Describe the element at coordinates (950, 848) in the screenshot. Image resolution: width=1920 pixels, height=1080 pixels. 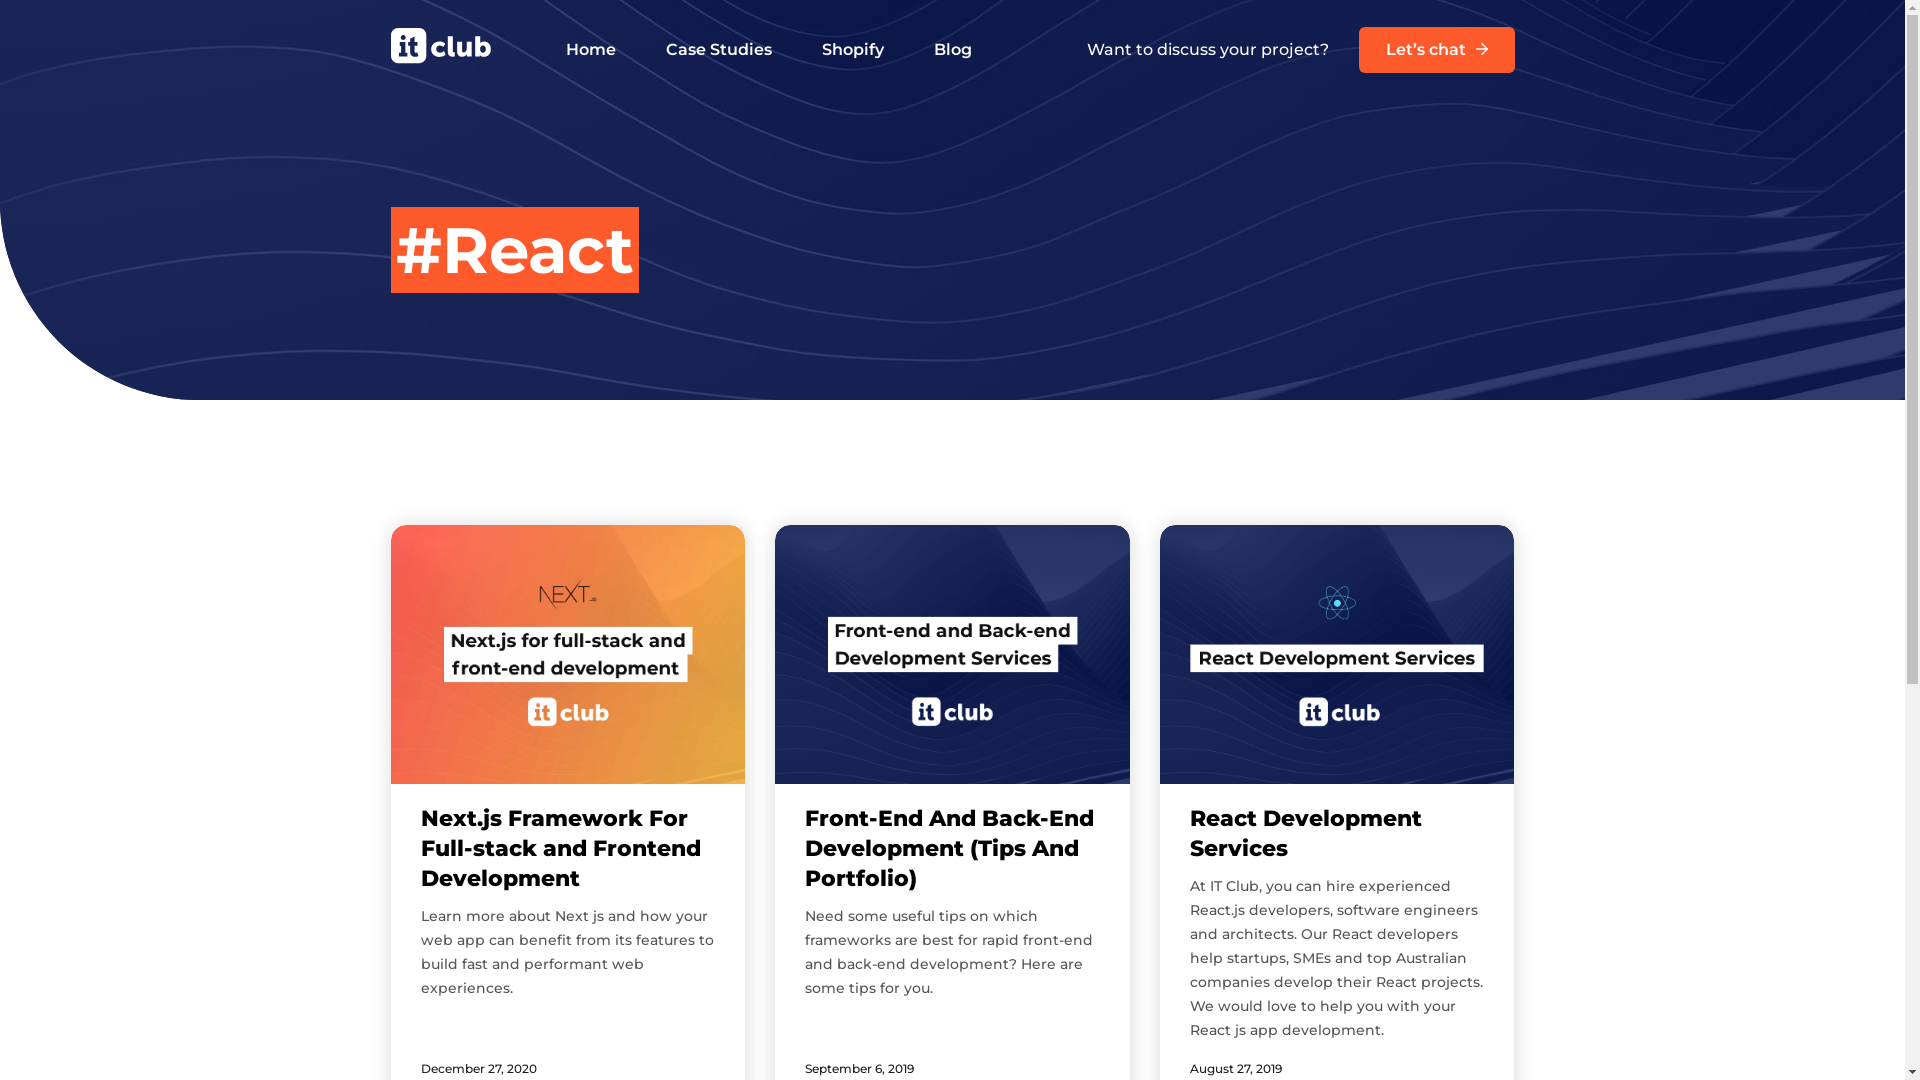
I see `Front-End And Back-End Development (Tips And Portfolio)` at that location.